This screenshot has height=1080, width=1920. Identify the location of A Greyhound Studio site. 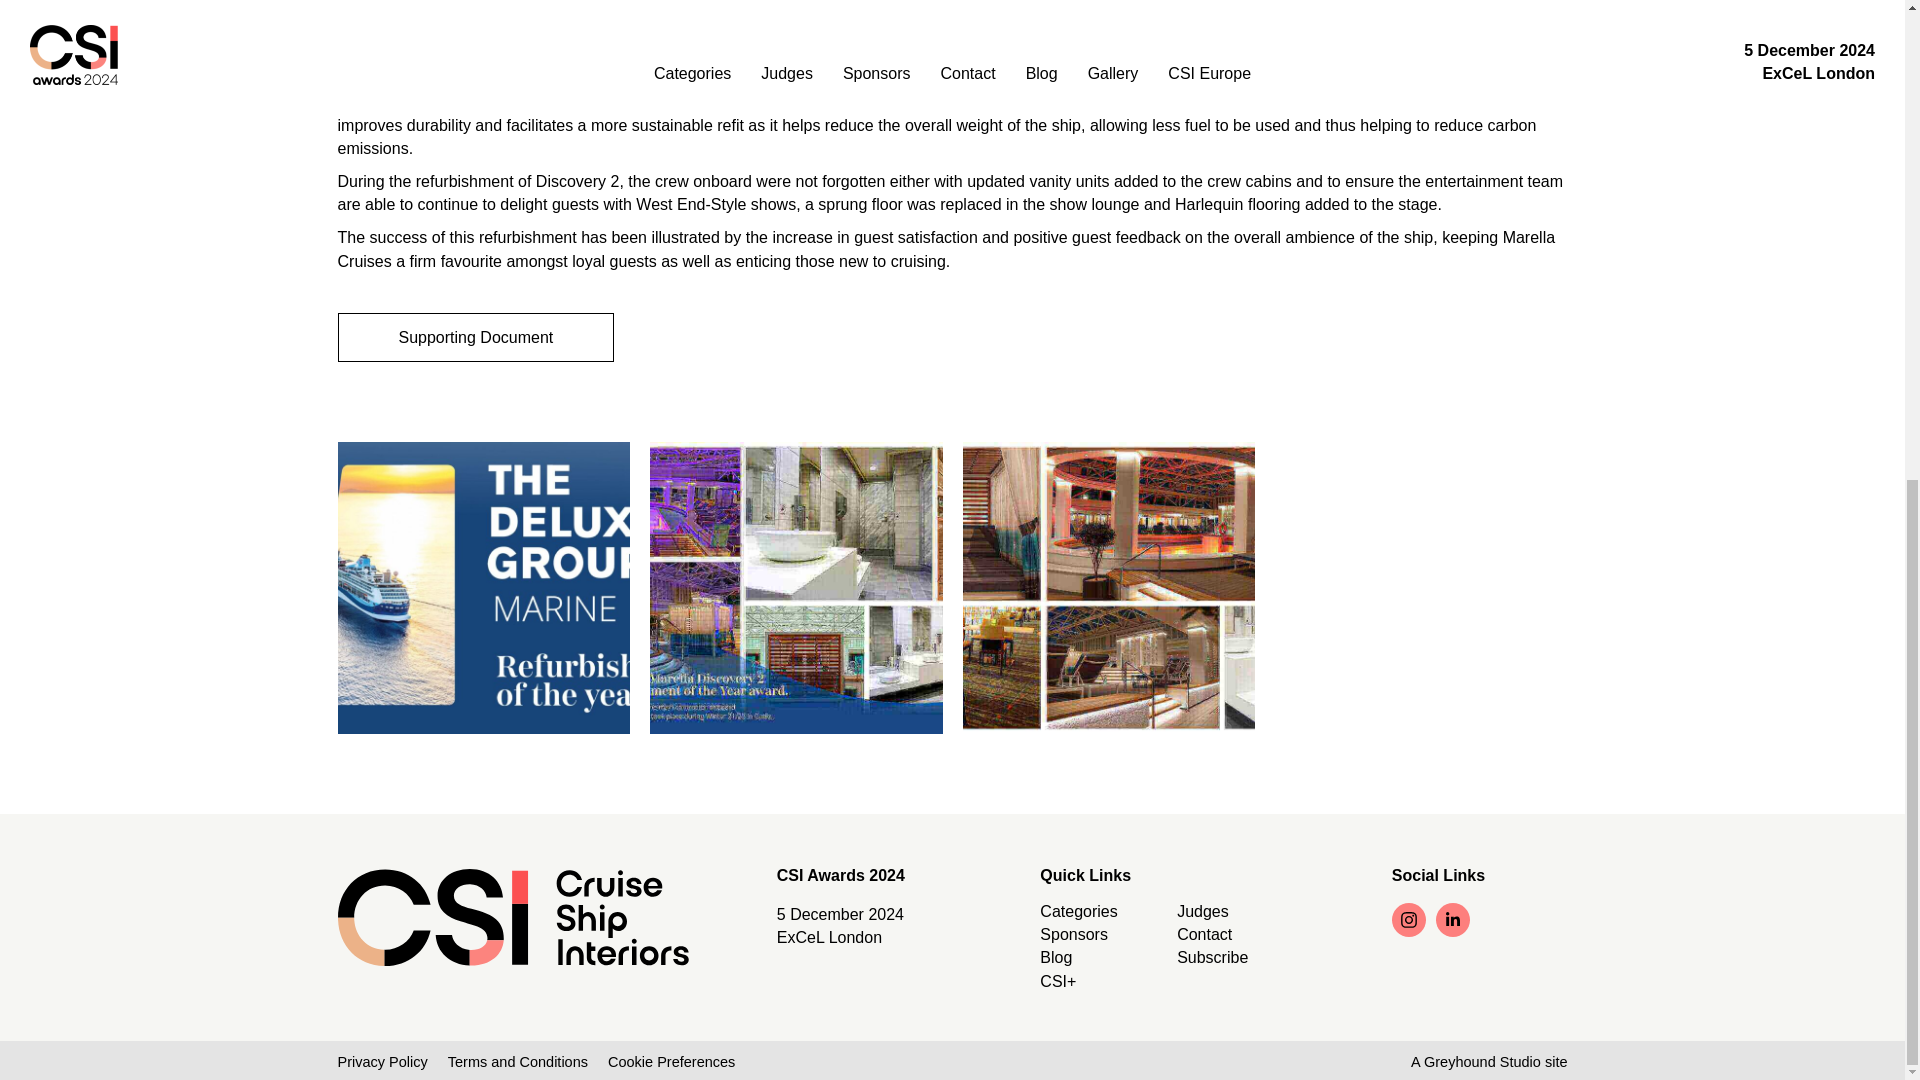
(1488, 1062).